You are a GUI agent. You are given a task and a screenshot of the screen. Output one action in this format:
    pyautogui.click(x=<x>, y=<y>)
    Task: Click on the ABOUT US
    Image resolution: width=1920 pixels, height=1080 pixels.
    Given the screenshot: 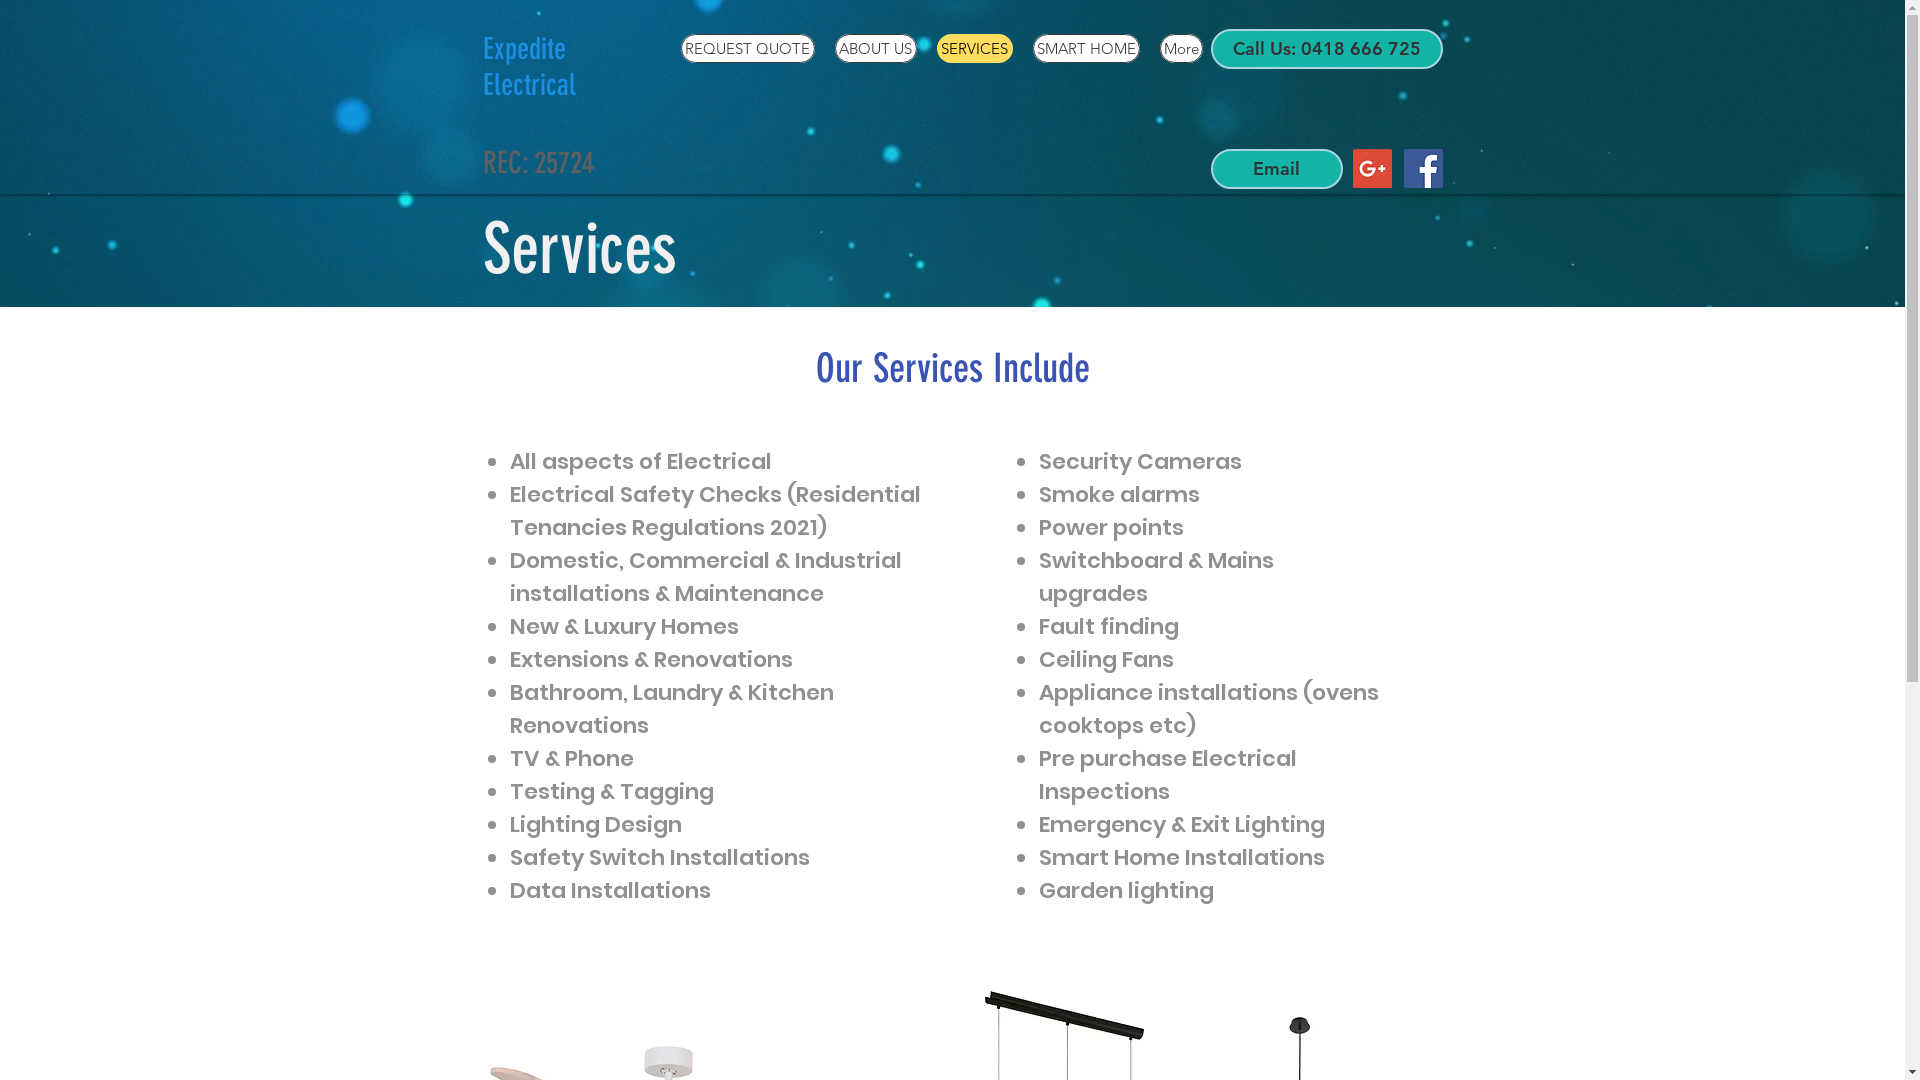 What is the action you would take?
    pyautogui.click(x=875, y=48)
    